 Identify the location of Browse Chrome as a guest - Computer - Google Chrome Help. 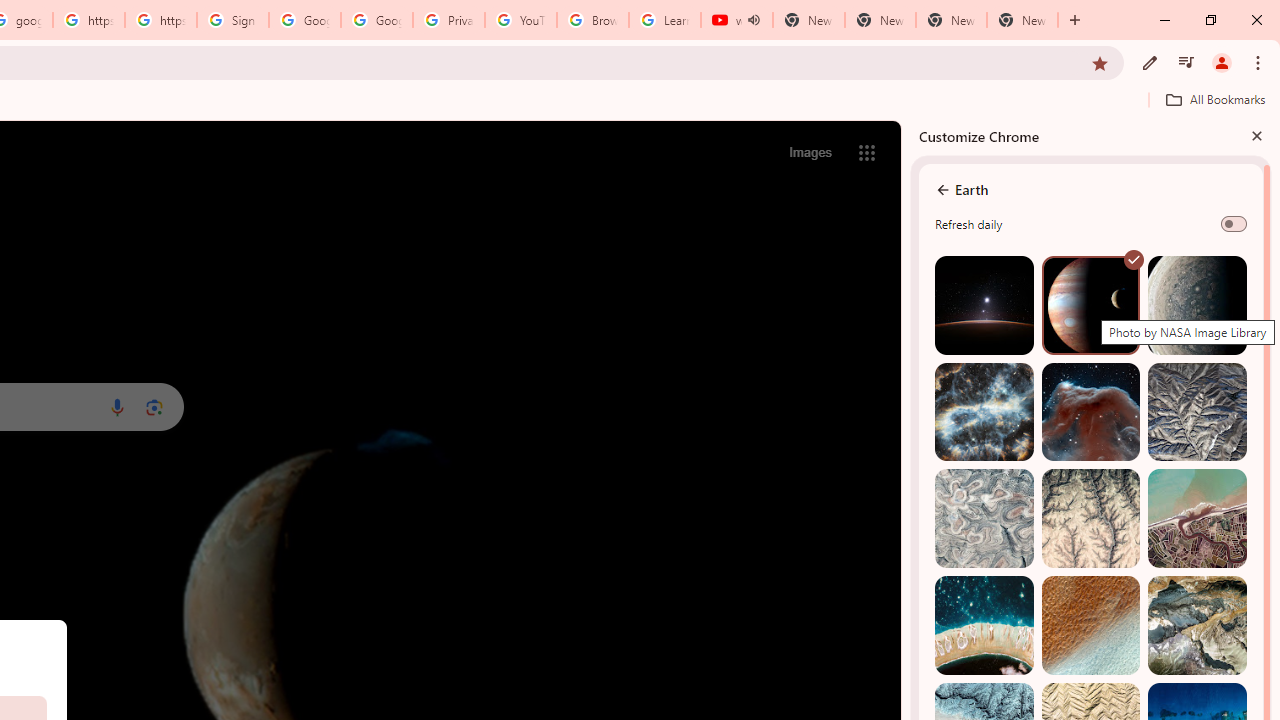
(592, 20).